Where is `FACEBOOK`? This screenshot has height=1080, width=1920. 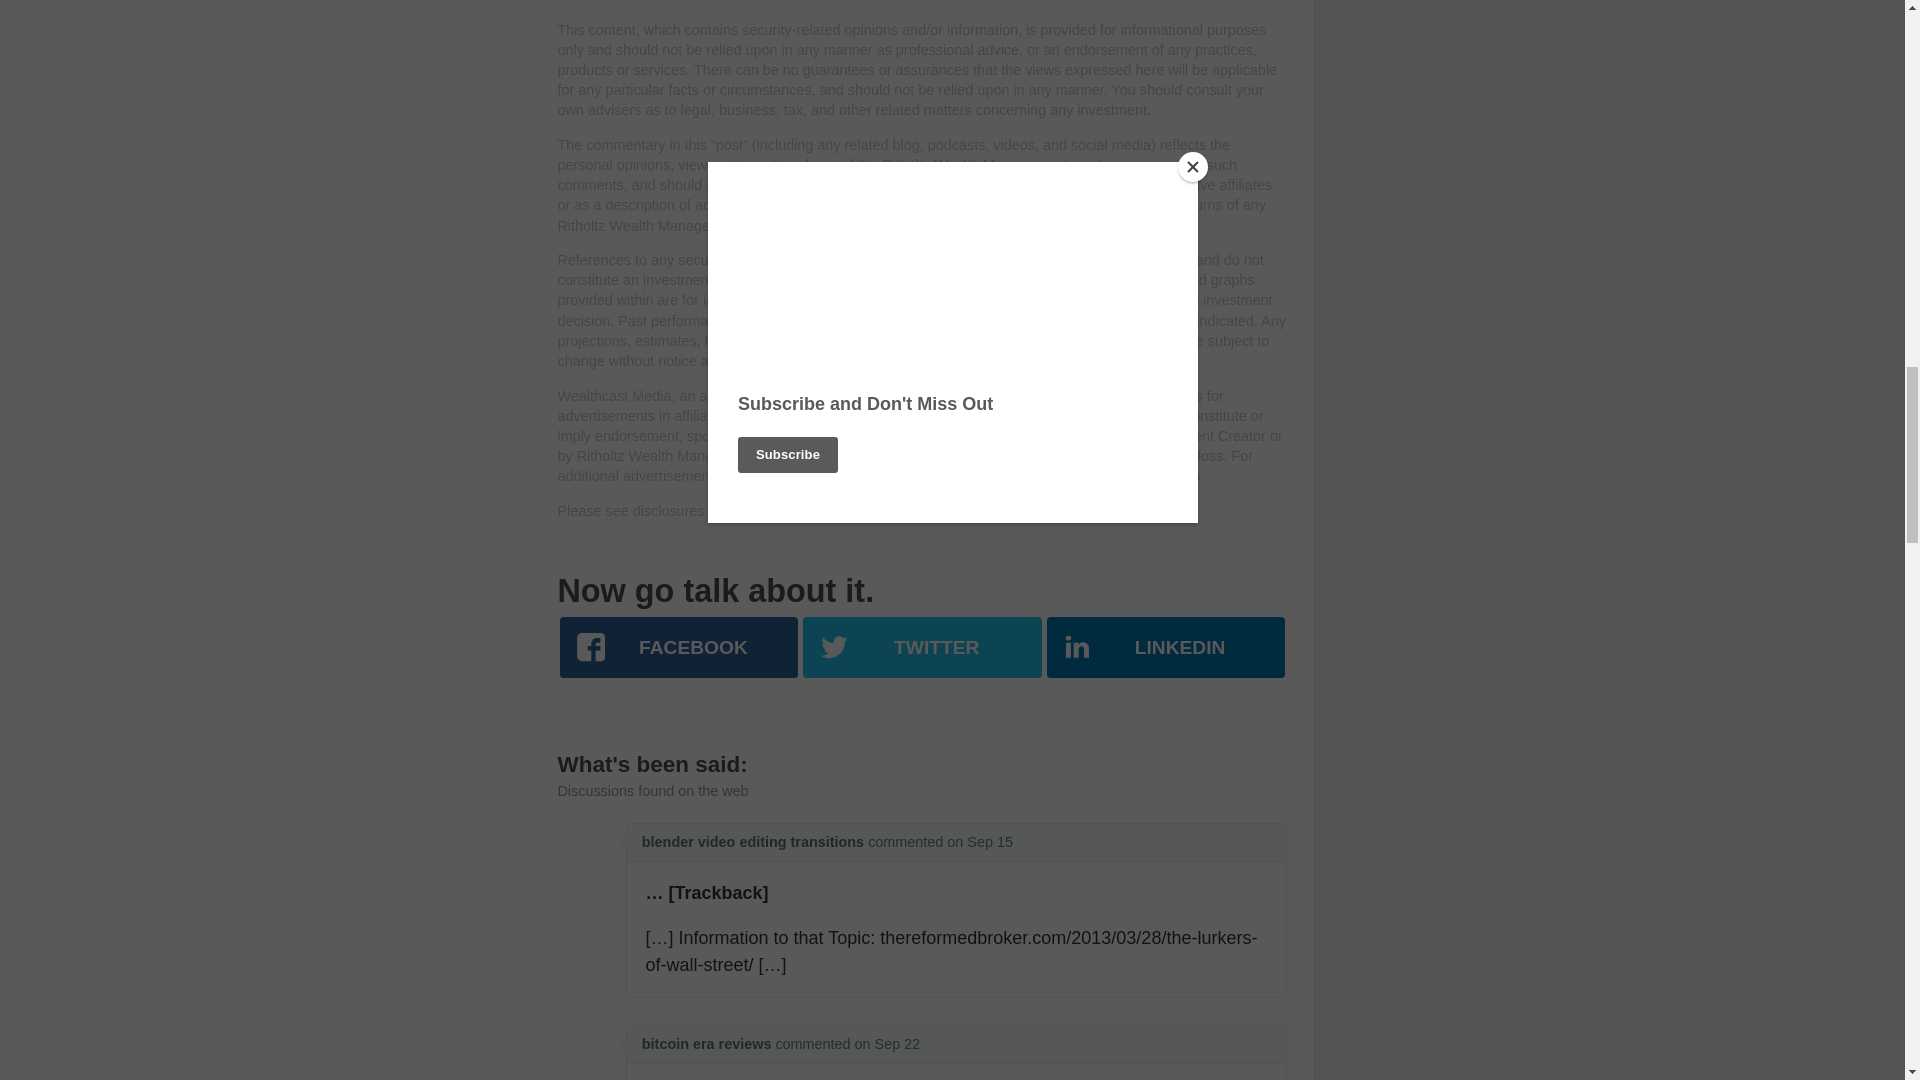
FACEBOOK is located at coordinates (679, 646).